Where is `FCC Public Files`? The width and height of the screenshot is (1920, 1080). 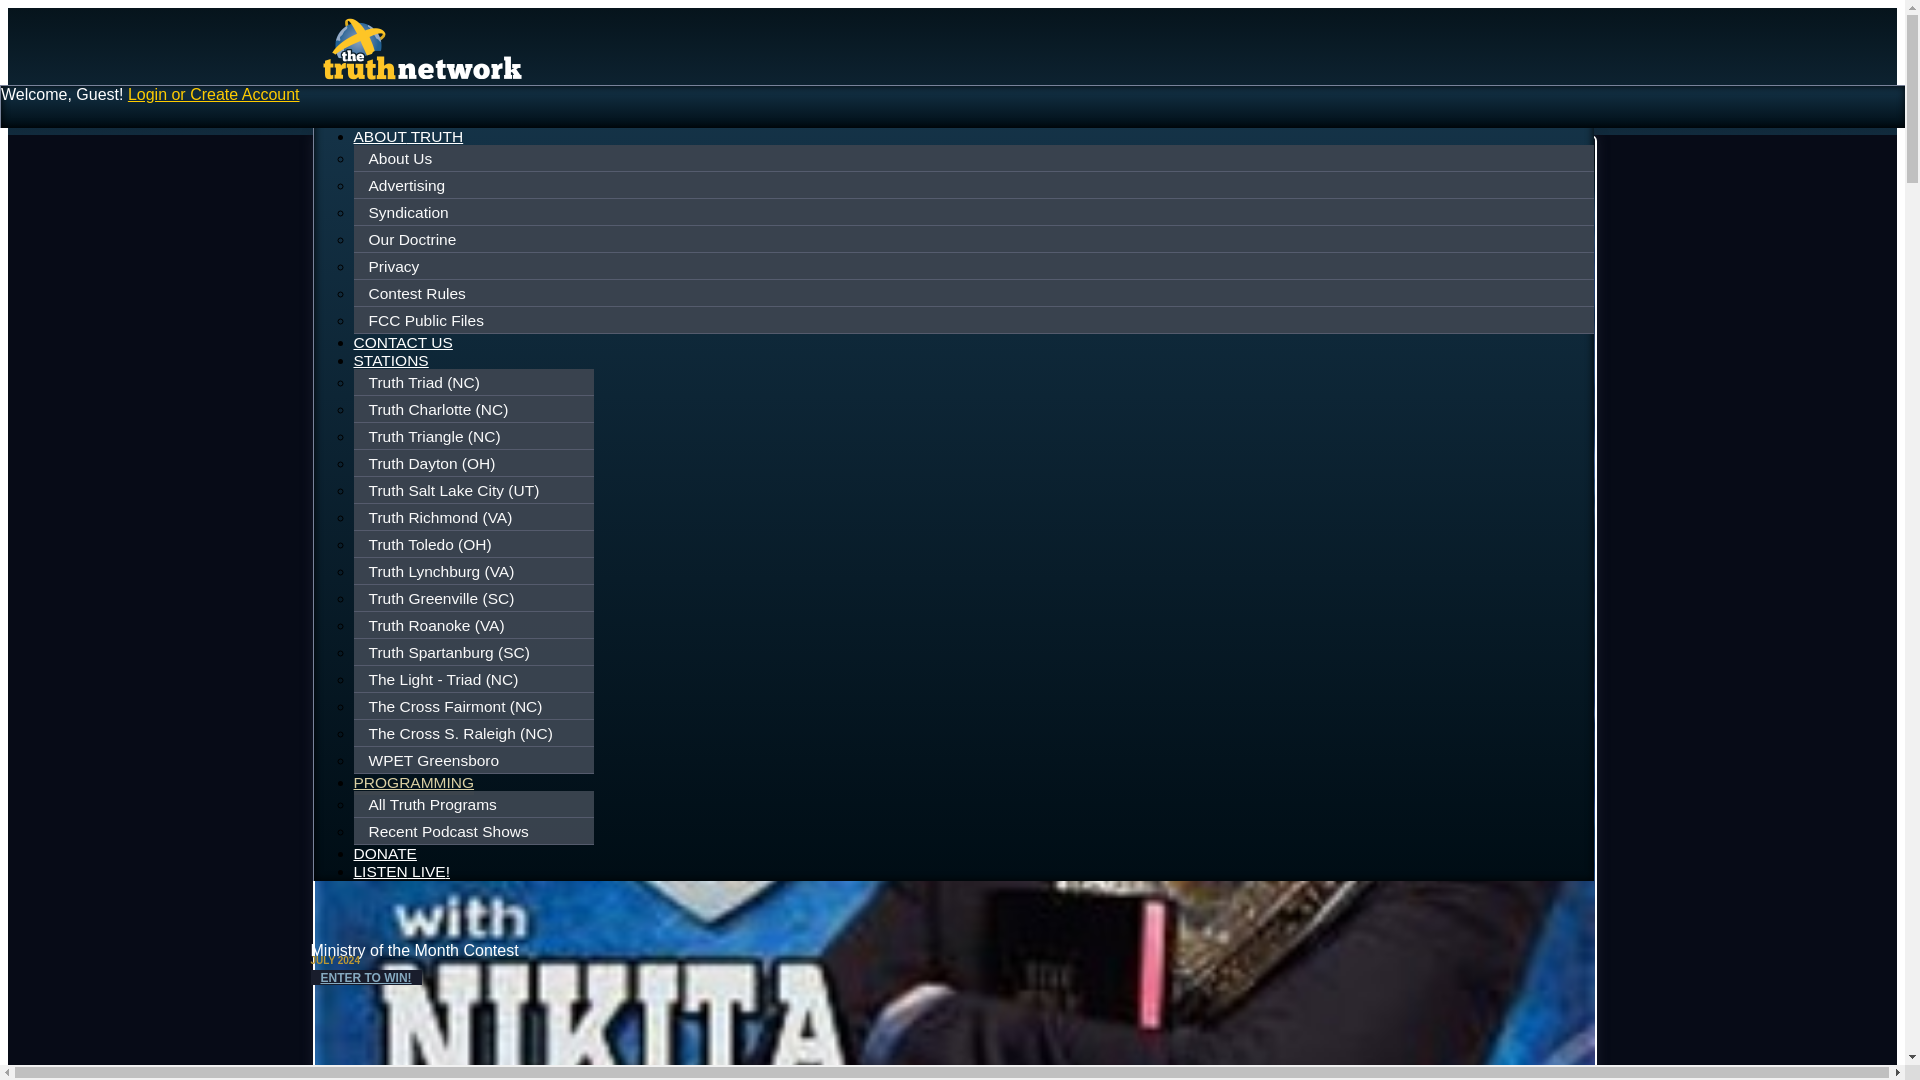 FCC Public Files is located at coordinates (975, 321).